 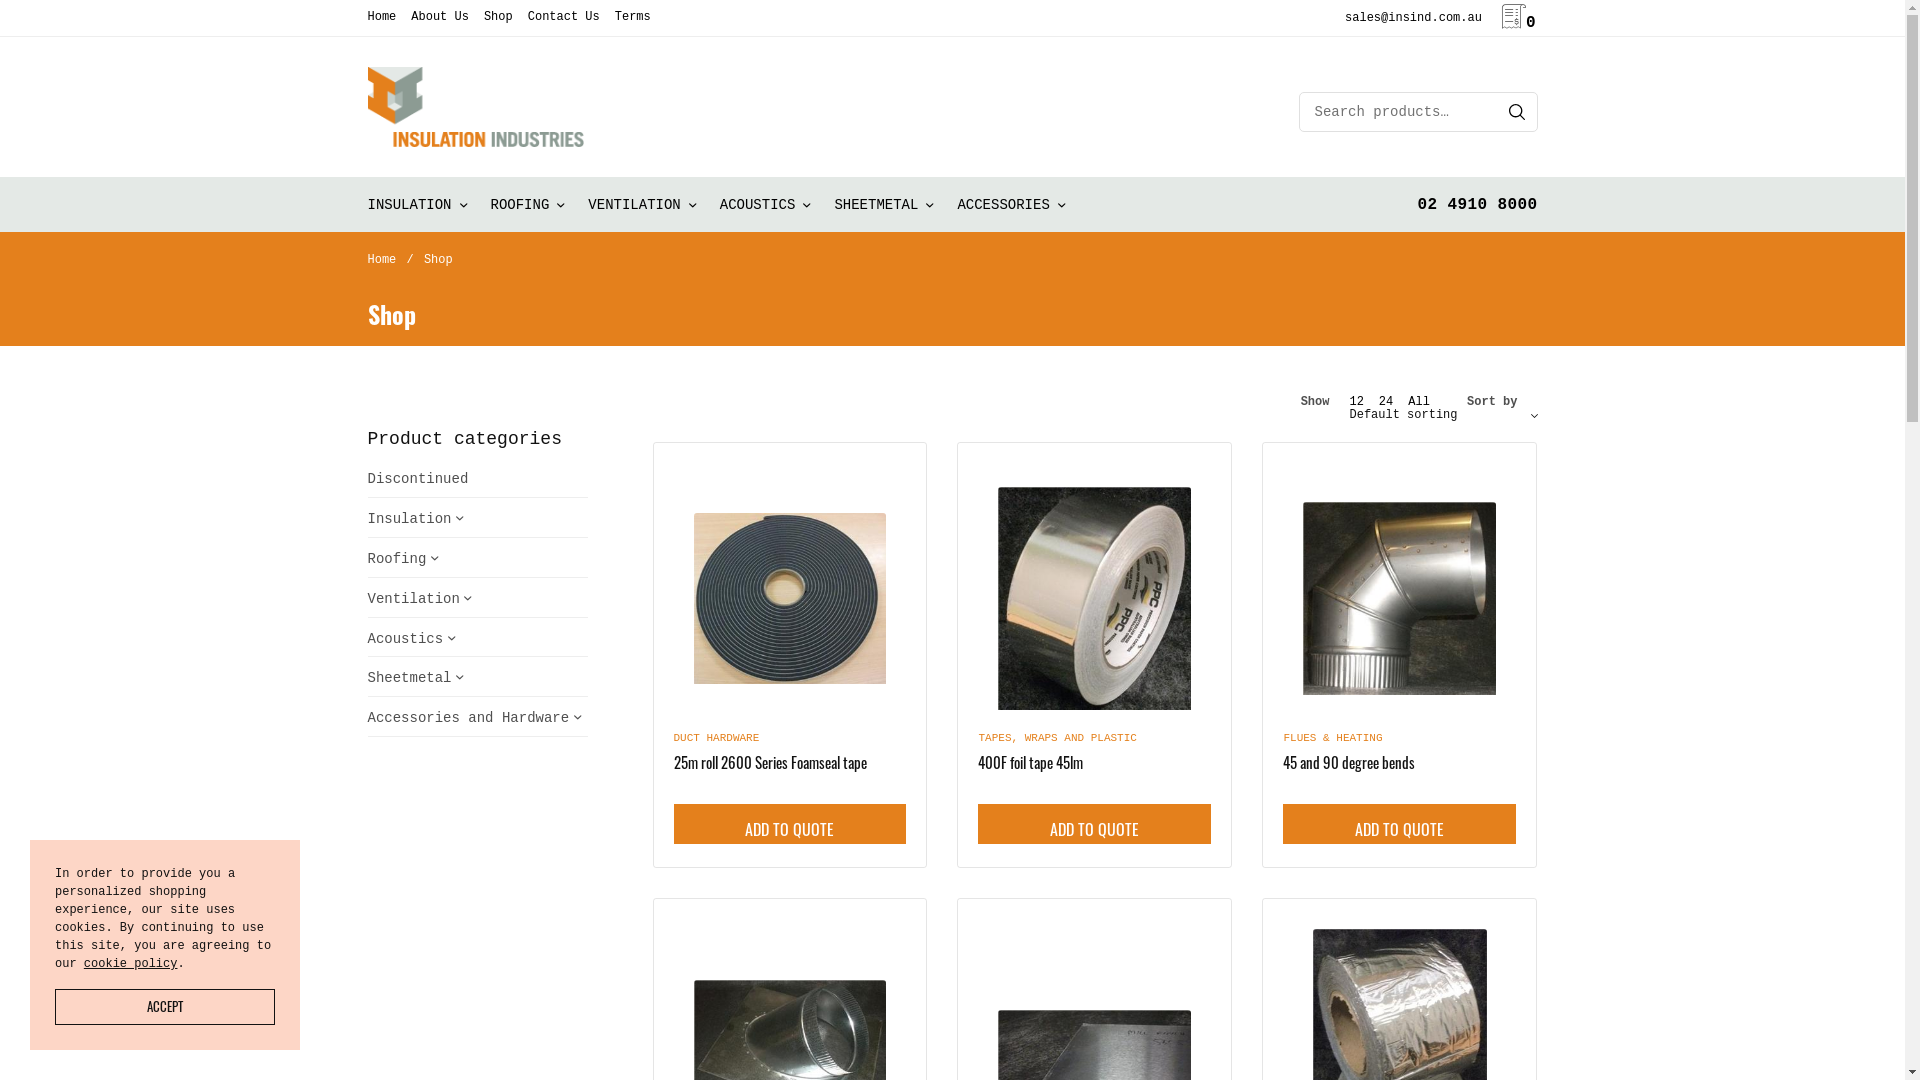 I want to click on Shop, so click(x=498, y=17).